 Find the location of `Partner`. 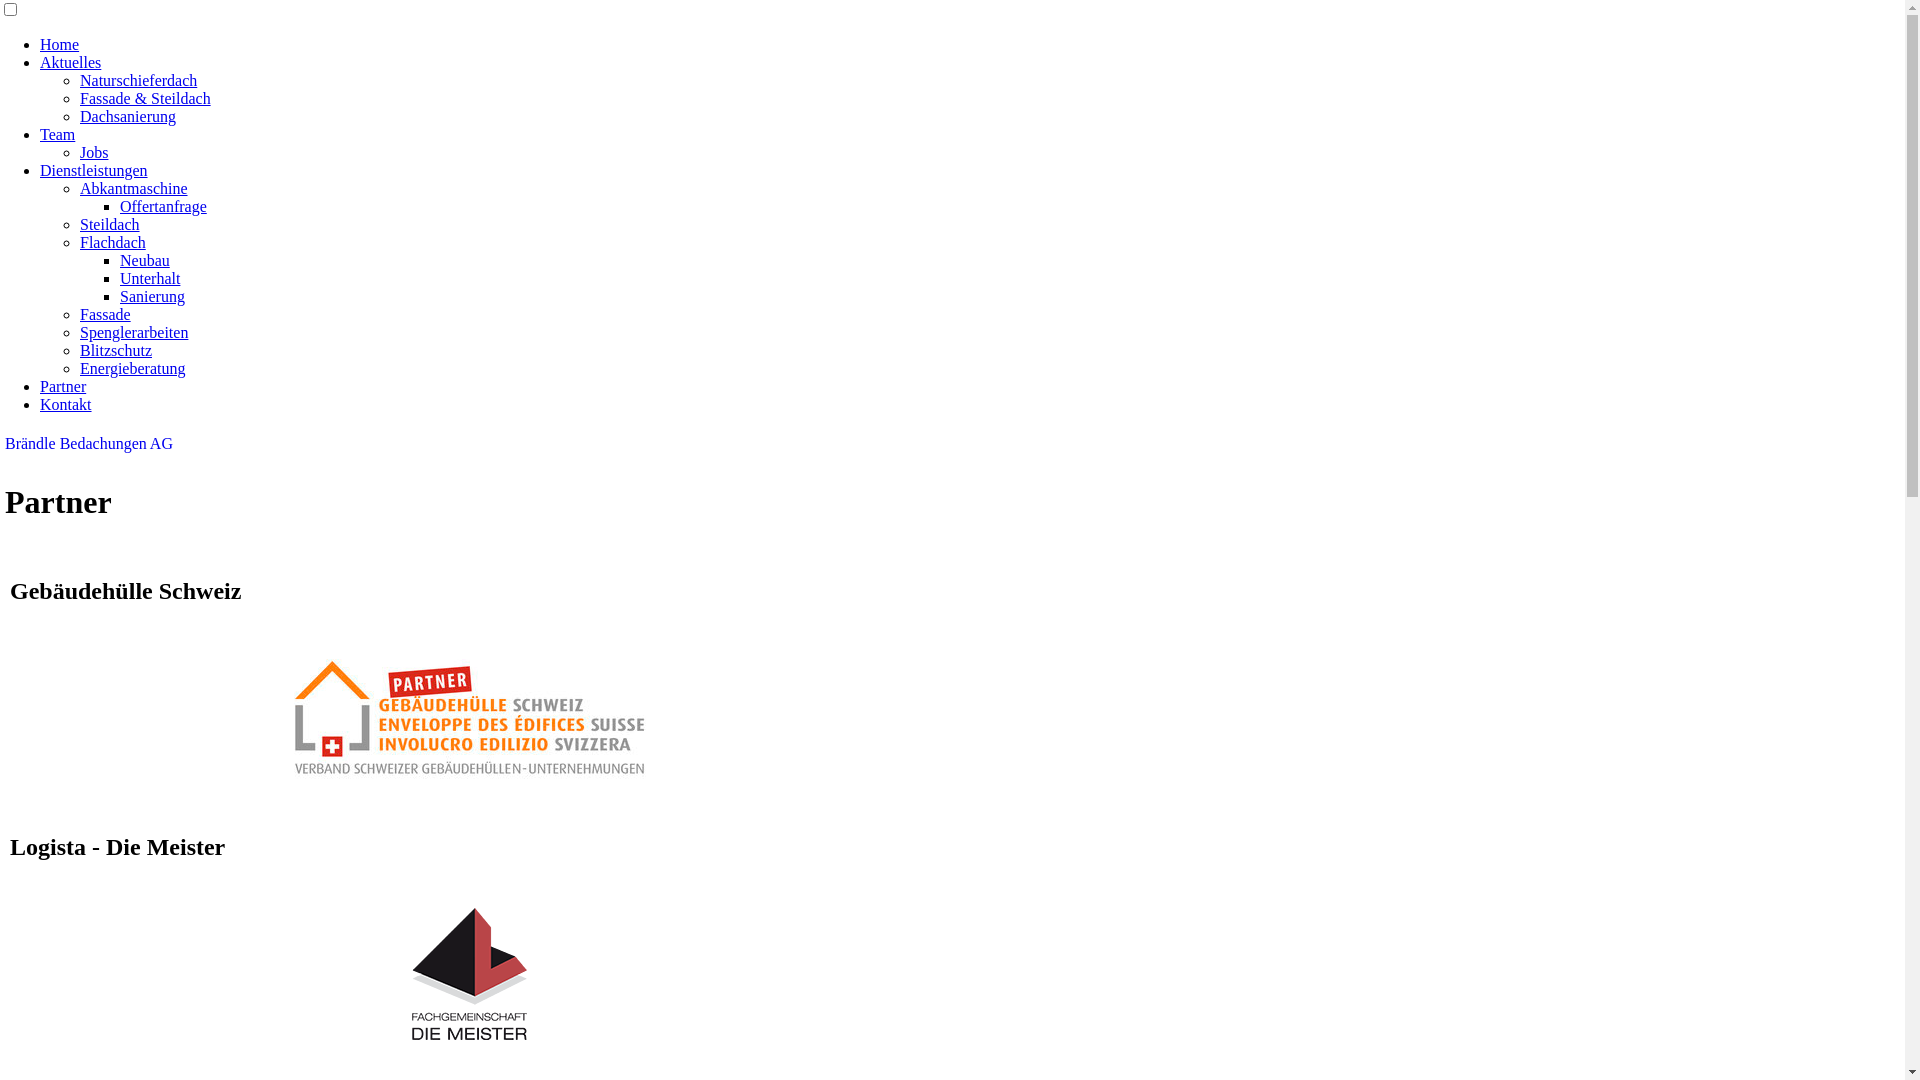

Partner is located at coordinates (63, 386).